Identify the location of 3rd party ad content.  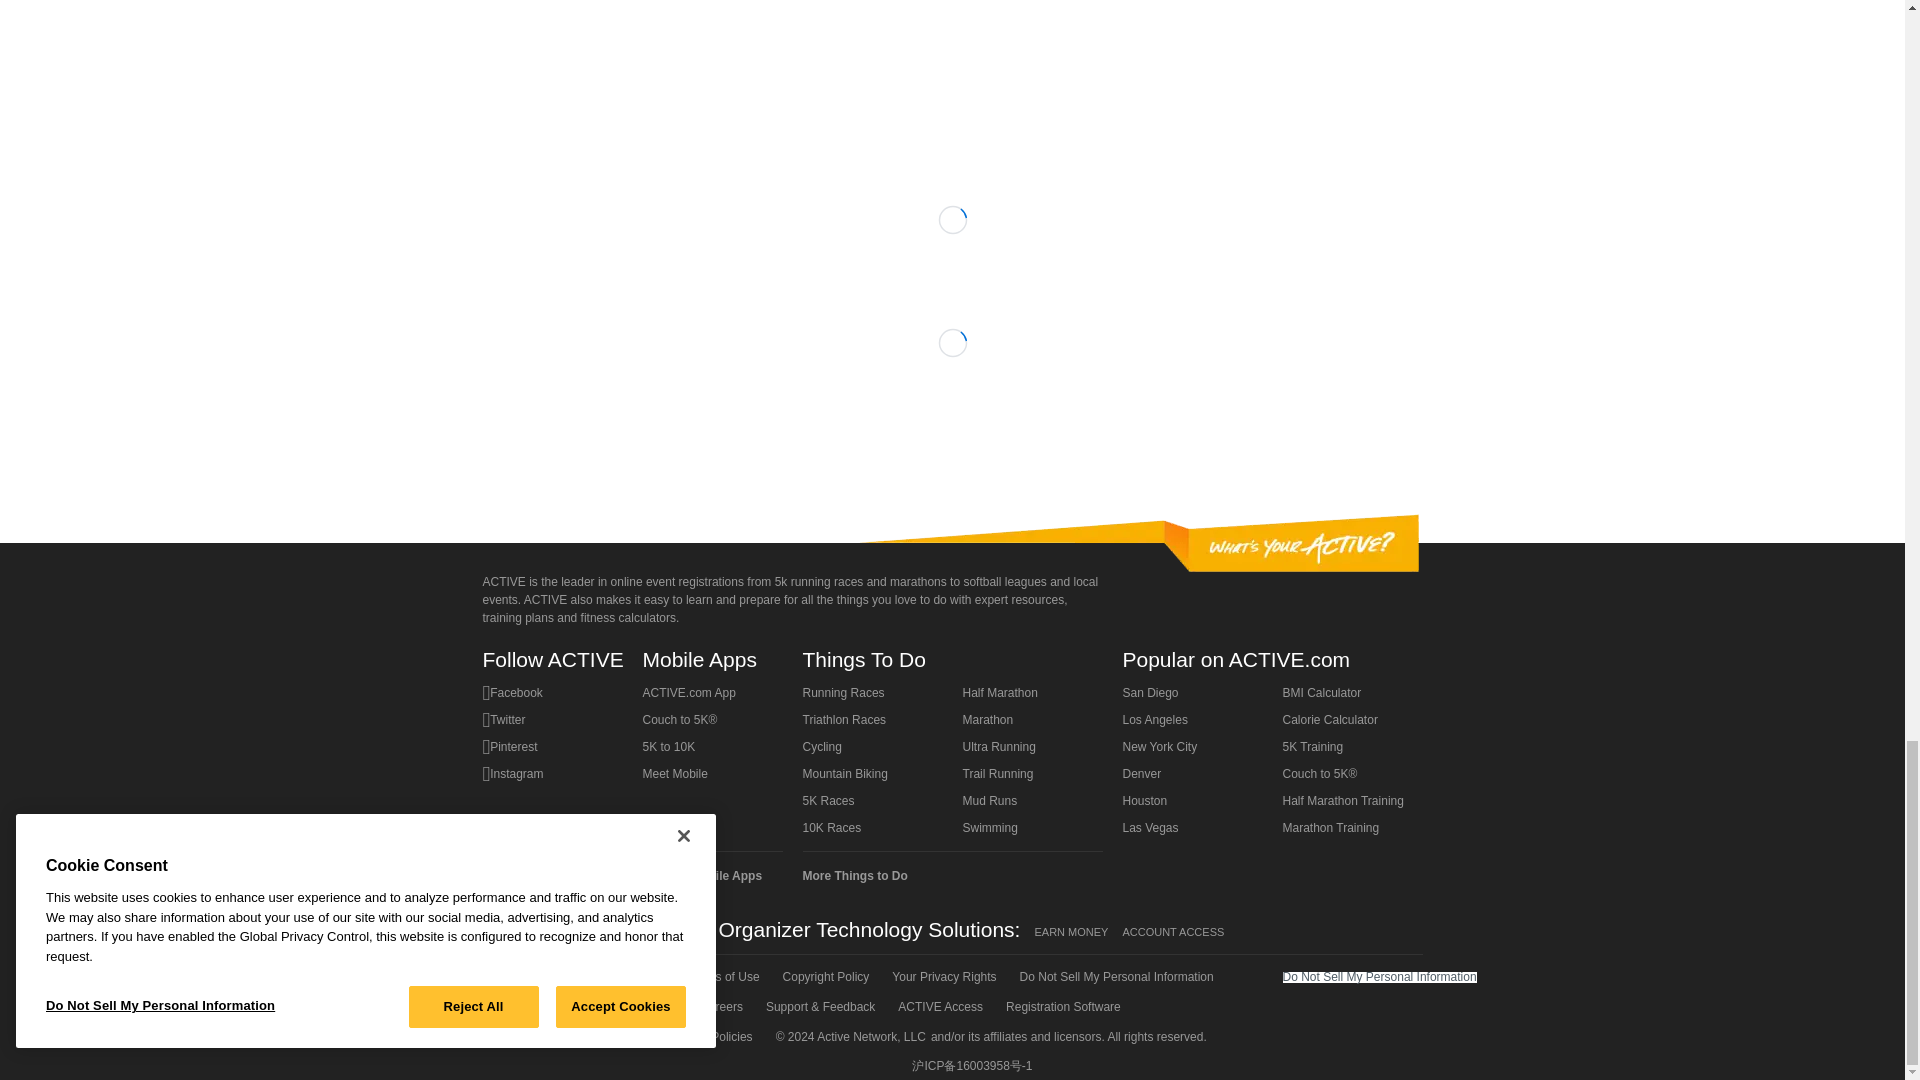
(953, 438).